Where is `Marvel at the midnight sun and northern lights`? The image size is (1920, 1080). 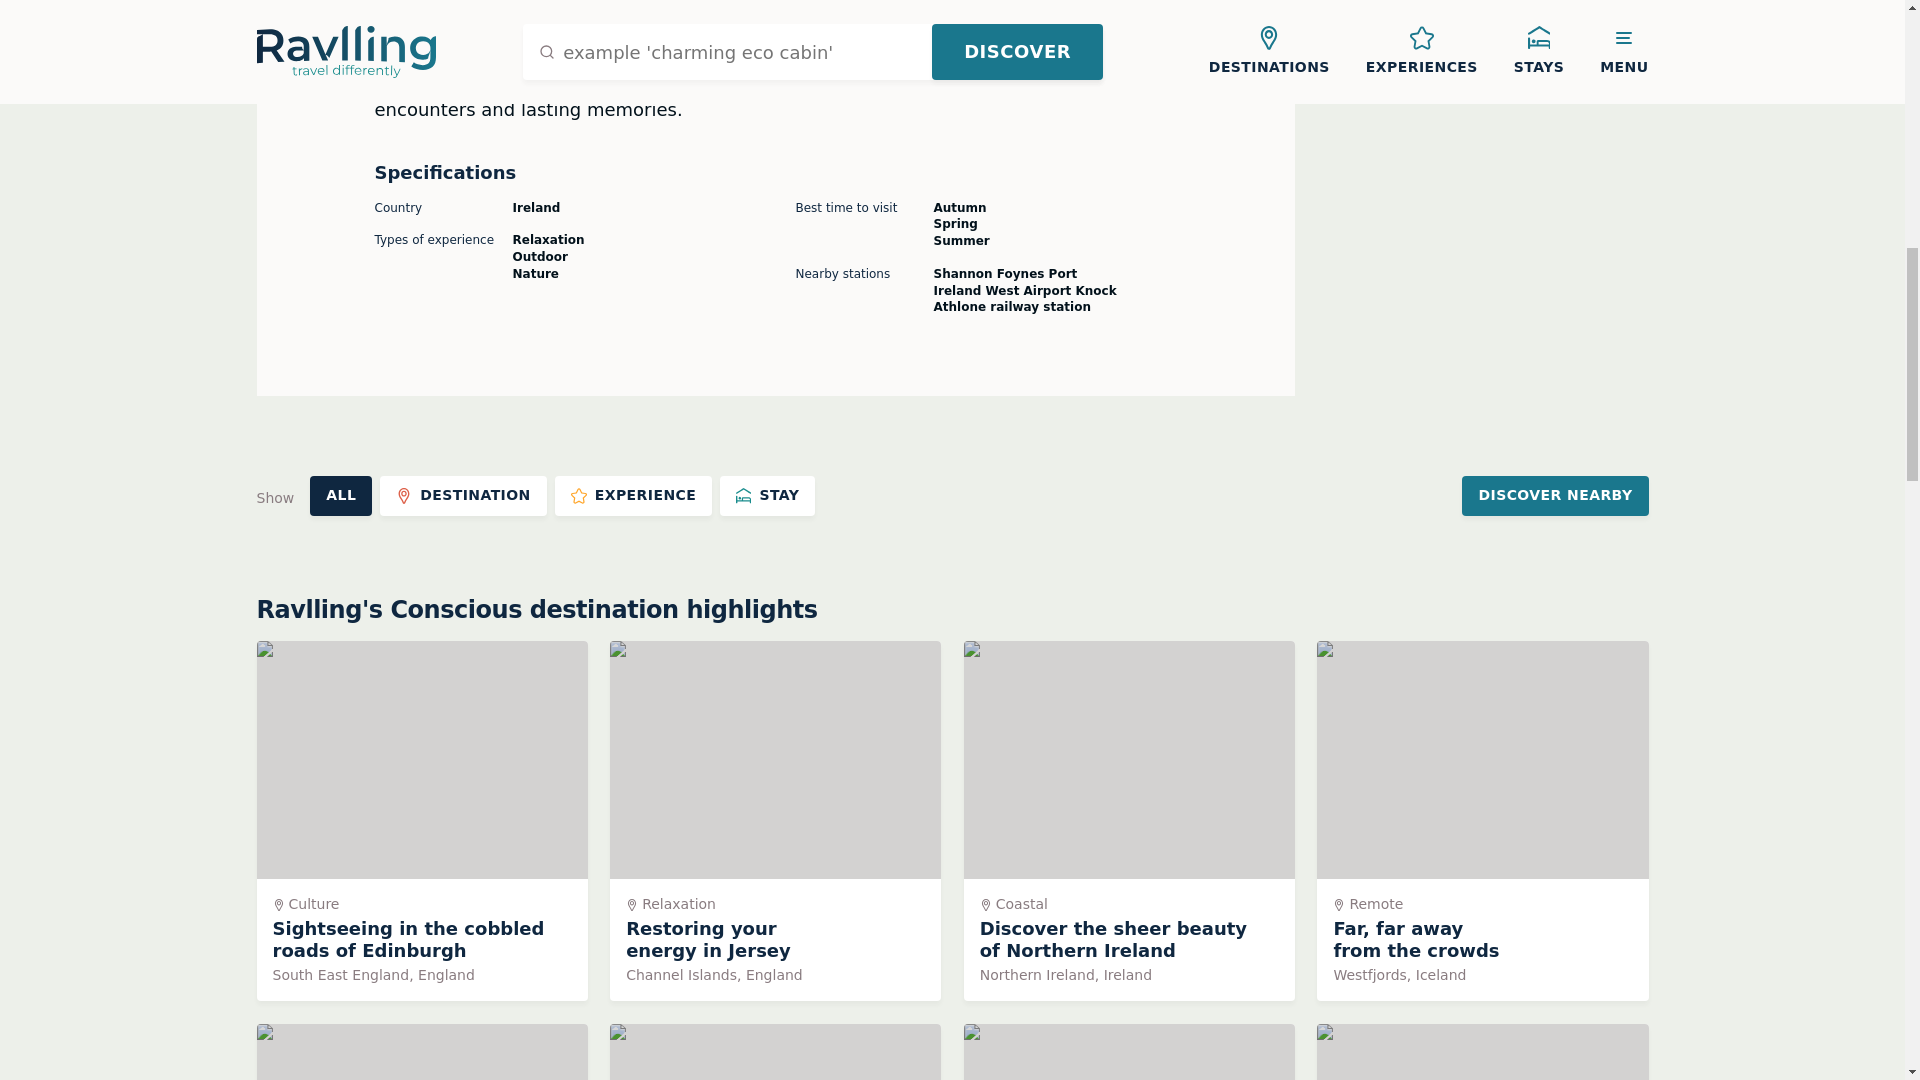
Marvel at the midnight sun and northern lights is located at coordinates (1128, 821).